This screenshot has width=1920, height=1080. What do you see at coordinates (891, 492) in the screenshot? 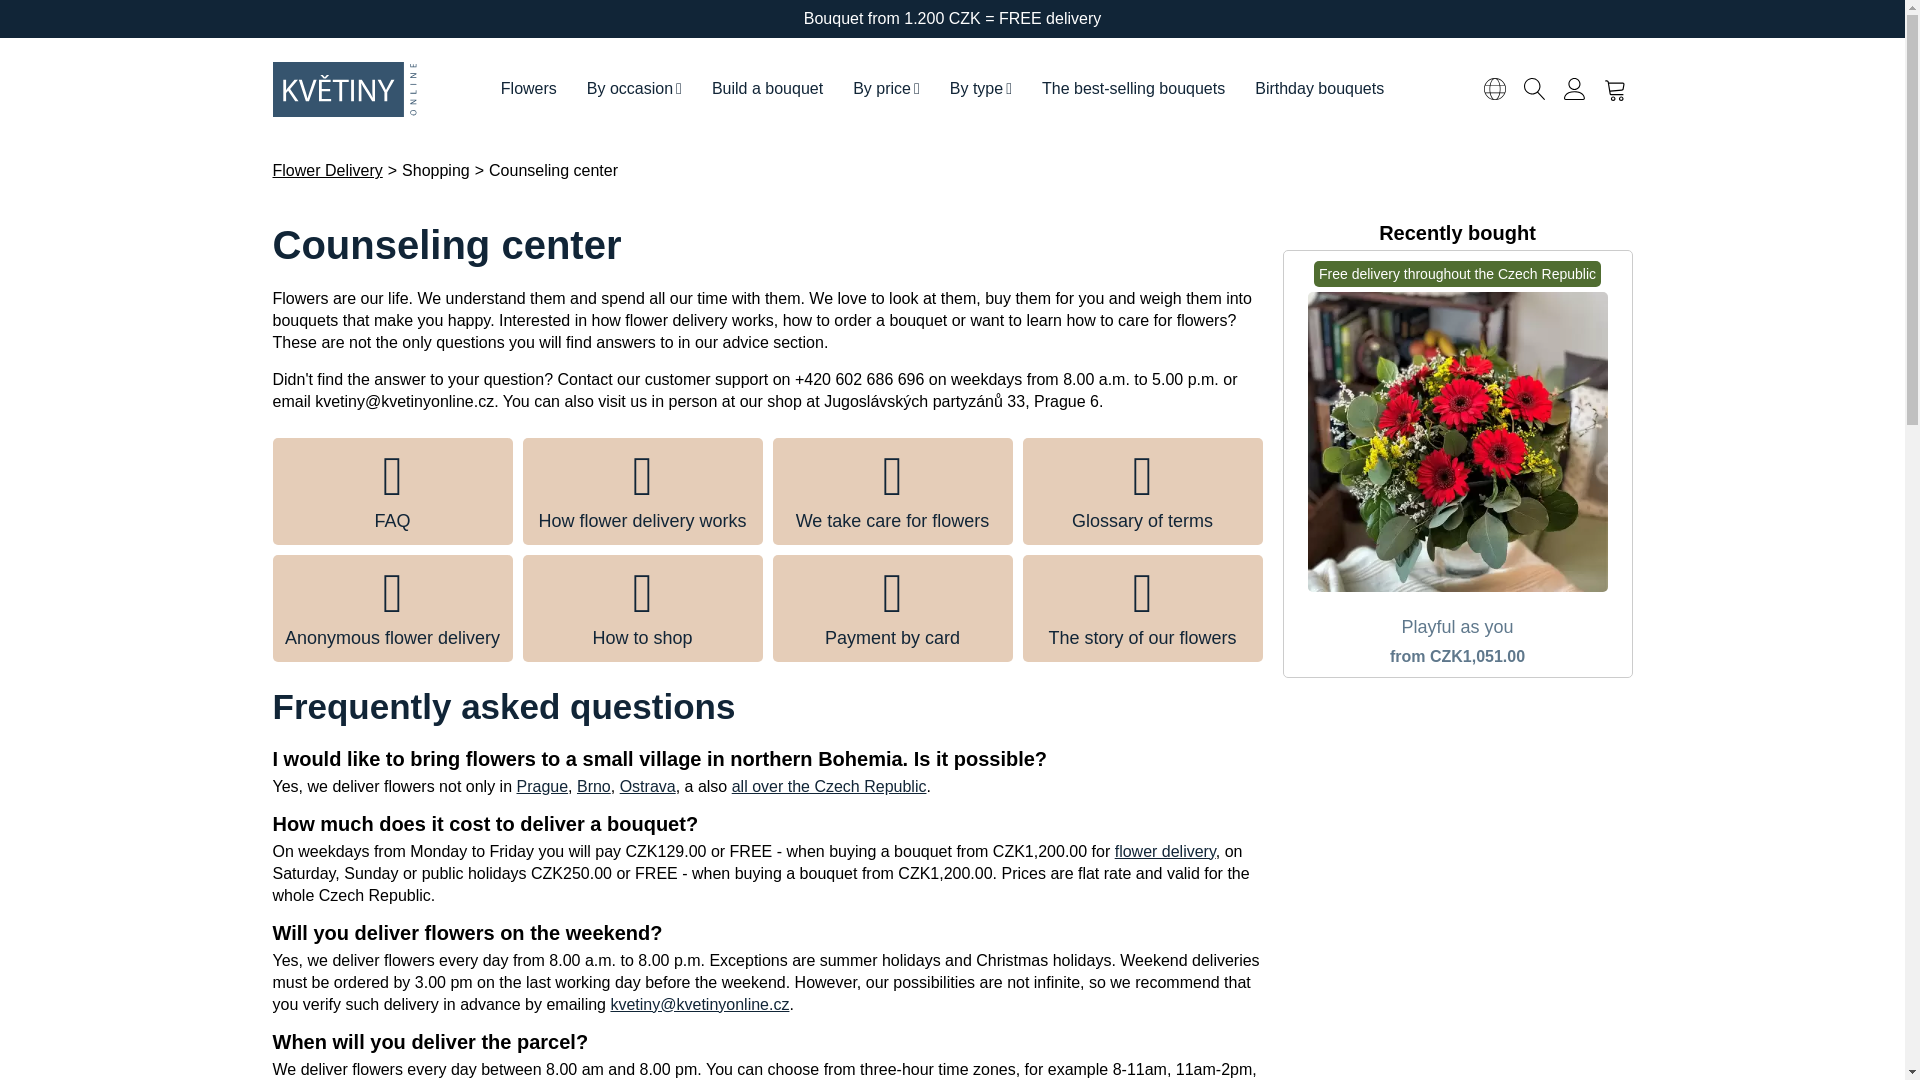
I see `We take care for flowers` at bounding box center [891, 492].